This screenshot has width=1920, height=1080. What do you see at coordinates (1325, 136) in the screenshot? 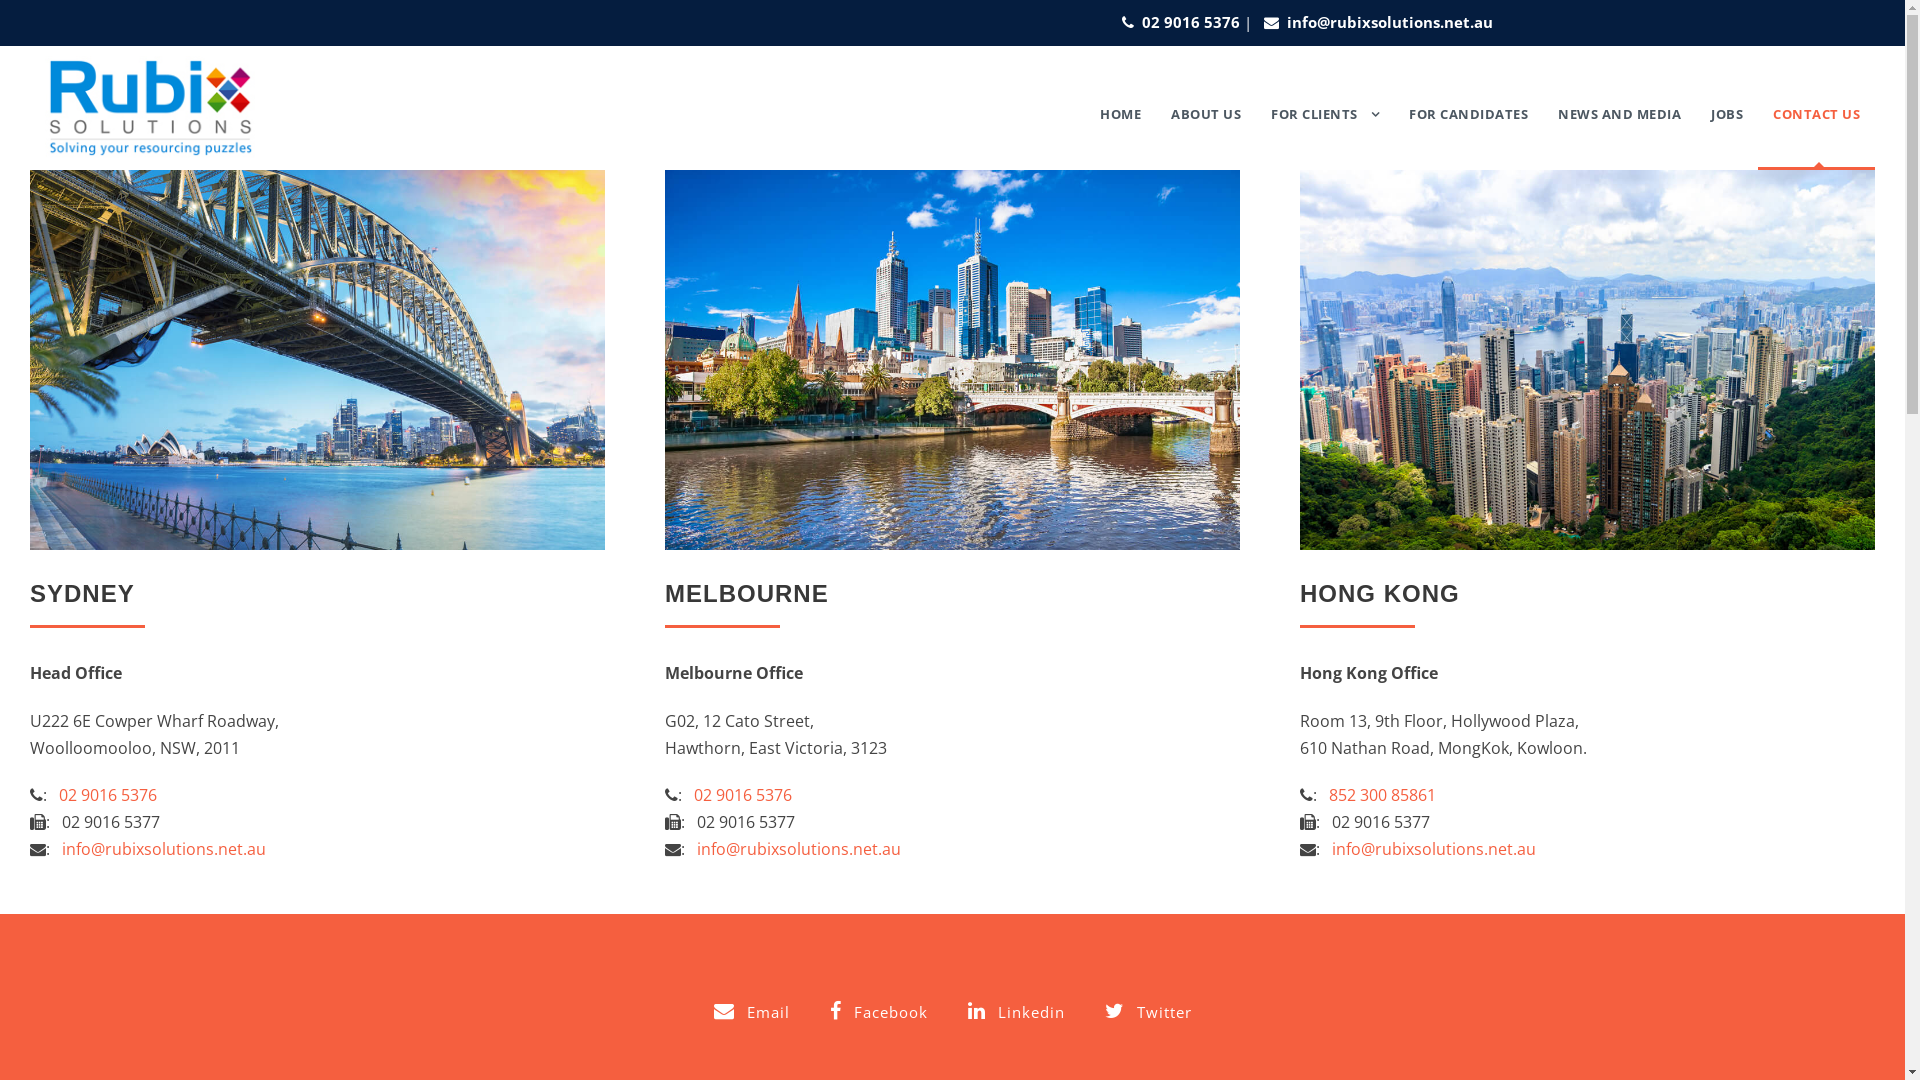
I see `FOR CLIENTS` at bounding box center [1325, 136].